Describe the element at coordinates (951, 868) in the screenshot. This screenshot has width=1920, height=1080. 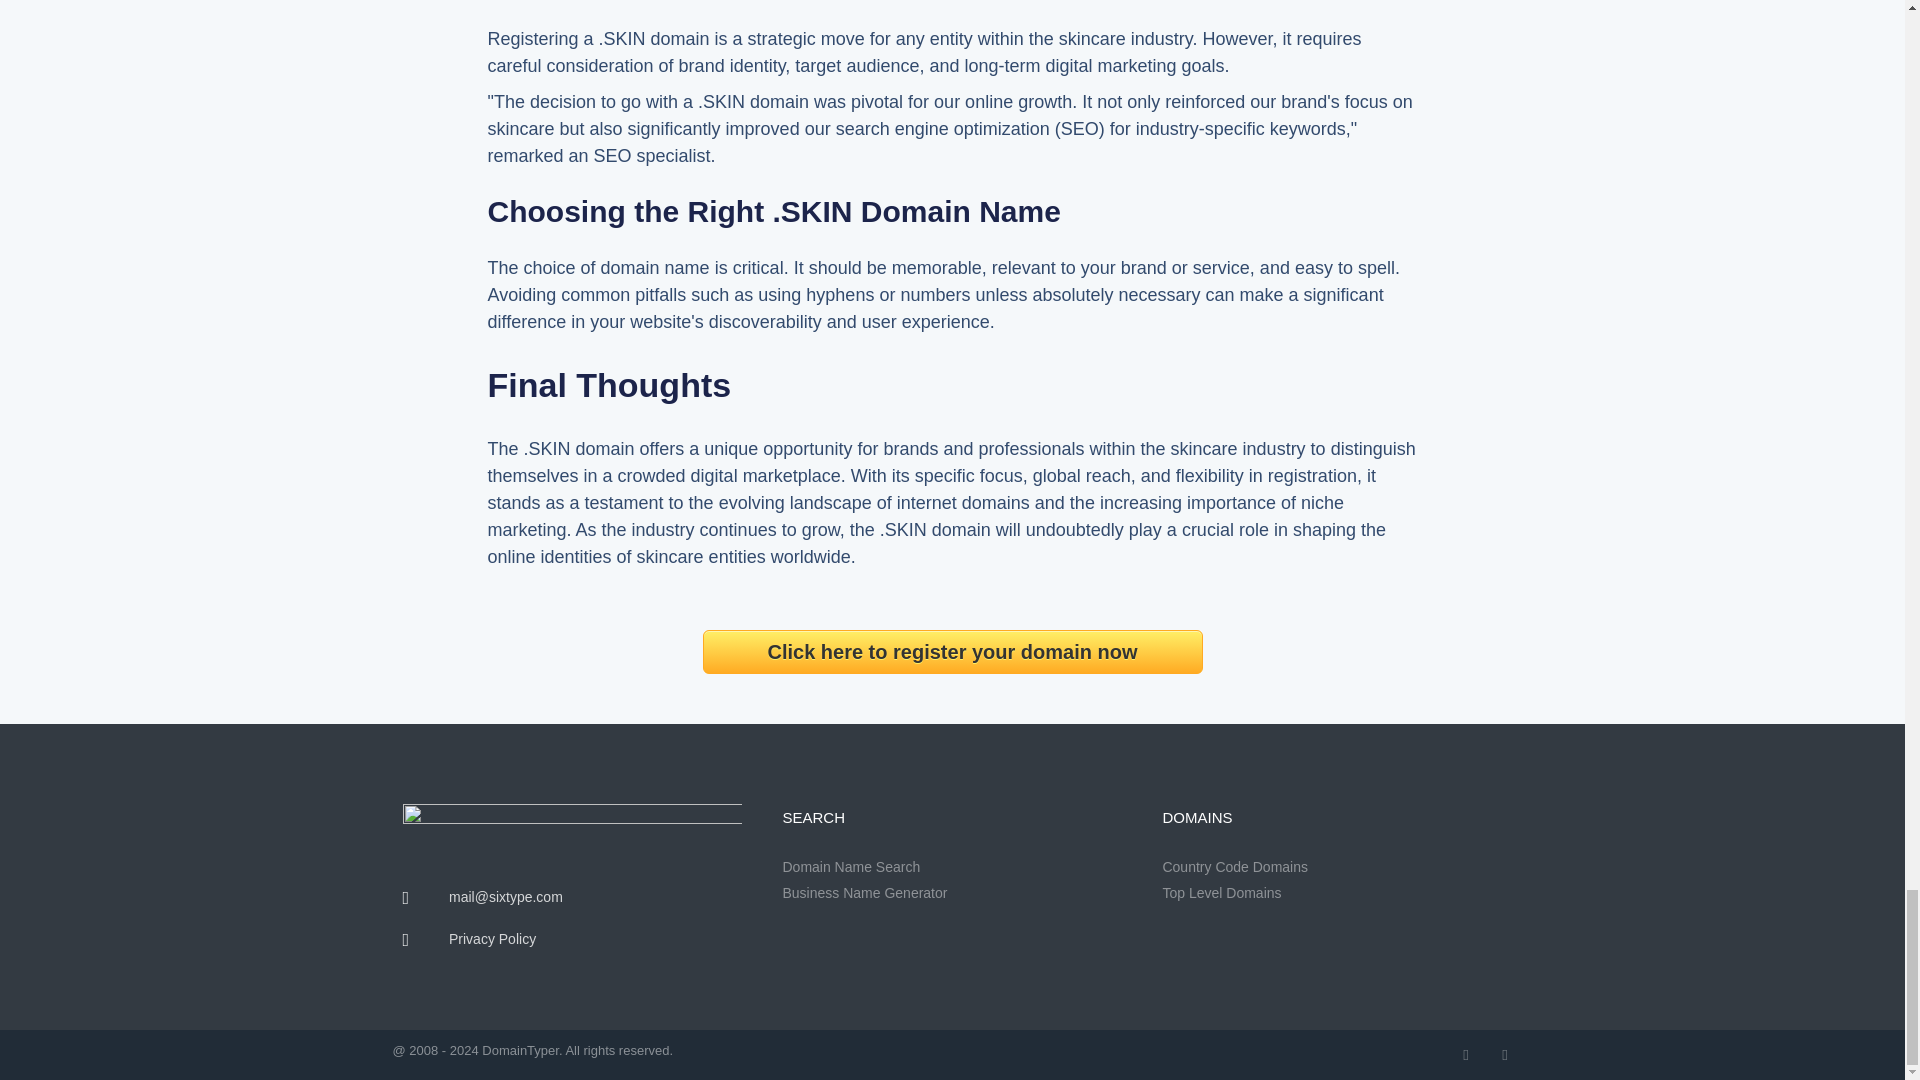
I see `Domain Name Search` at that location.